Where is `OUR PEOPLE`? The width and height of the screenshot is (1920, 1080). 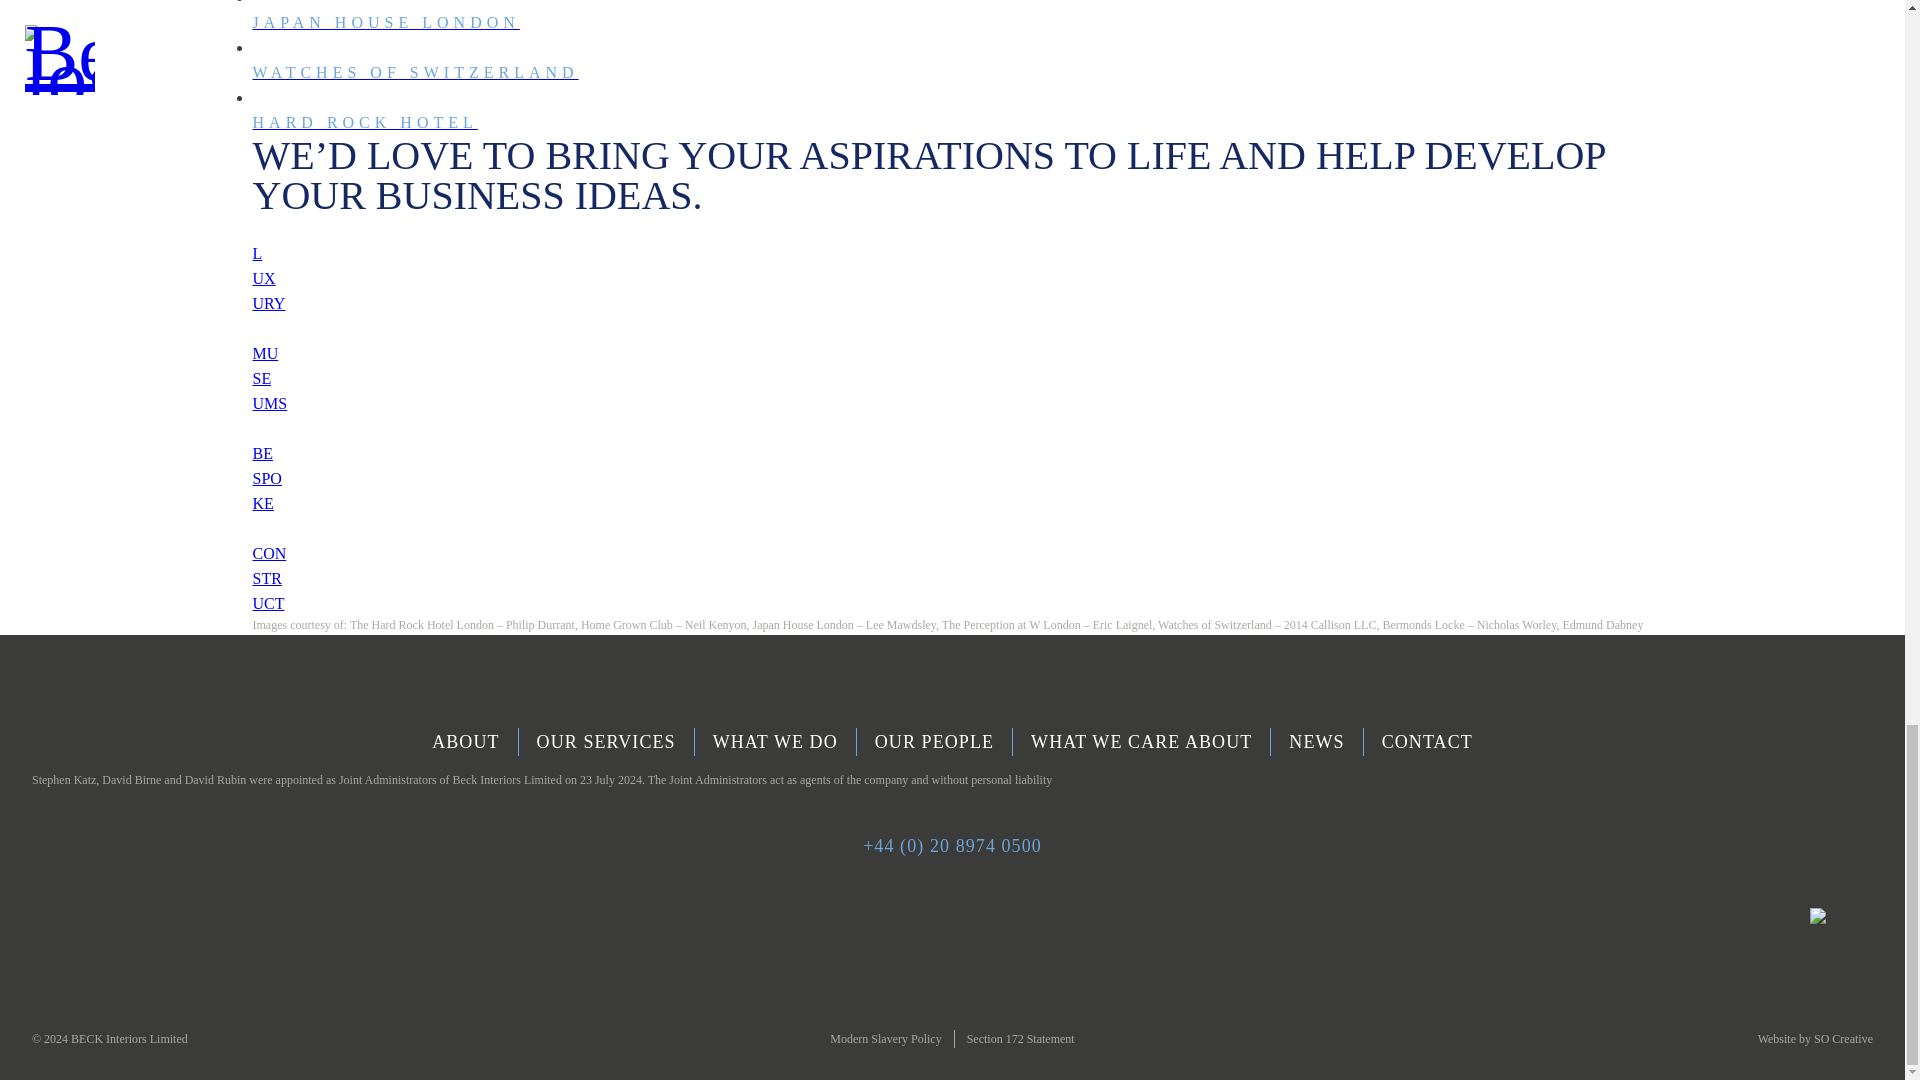 OUR PEOPLE is located at coordinates (934, 742).